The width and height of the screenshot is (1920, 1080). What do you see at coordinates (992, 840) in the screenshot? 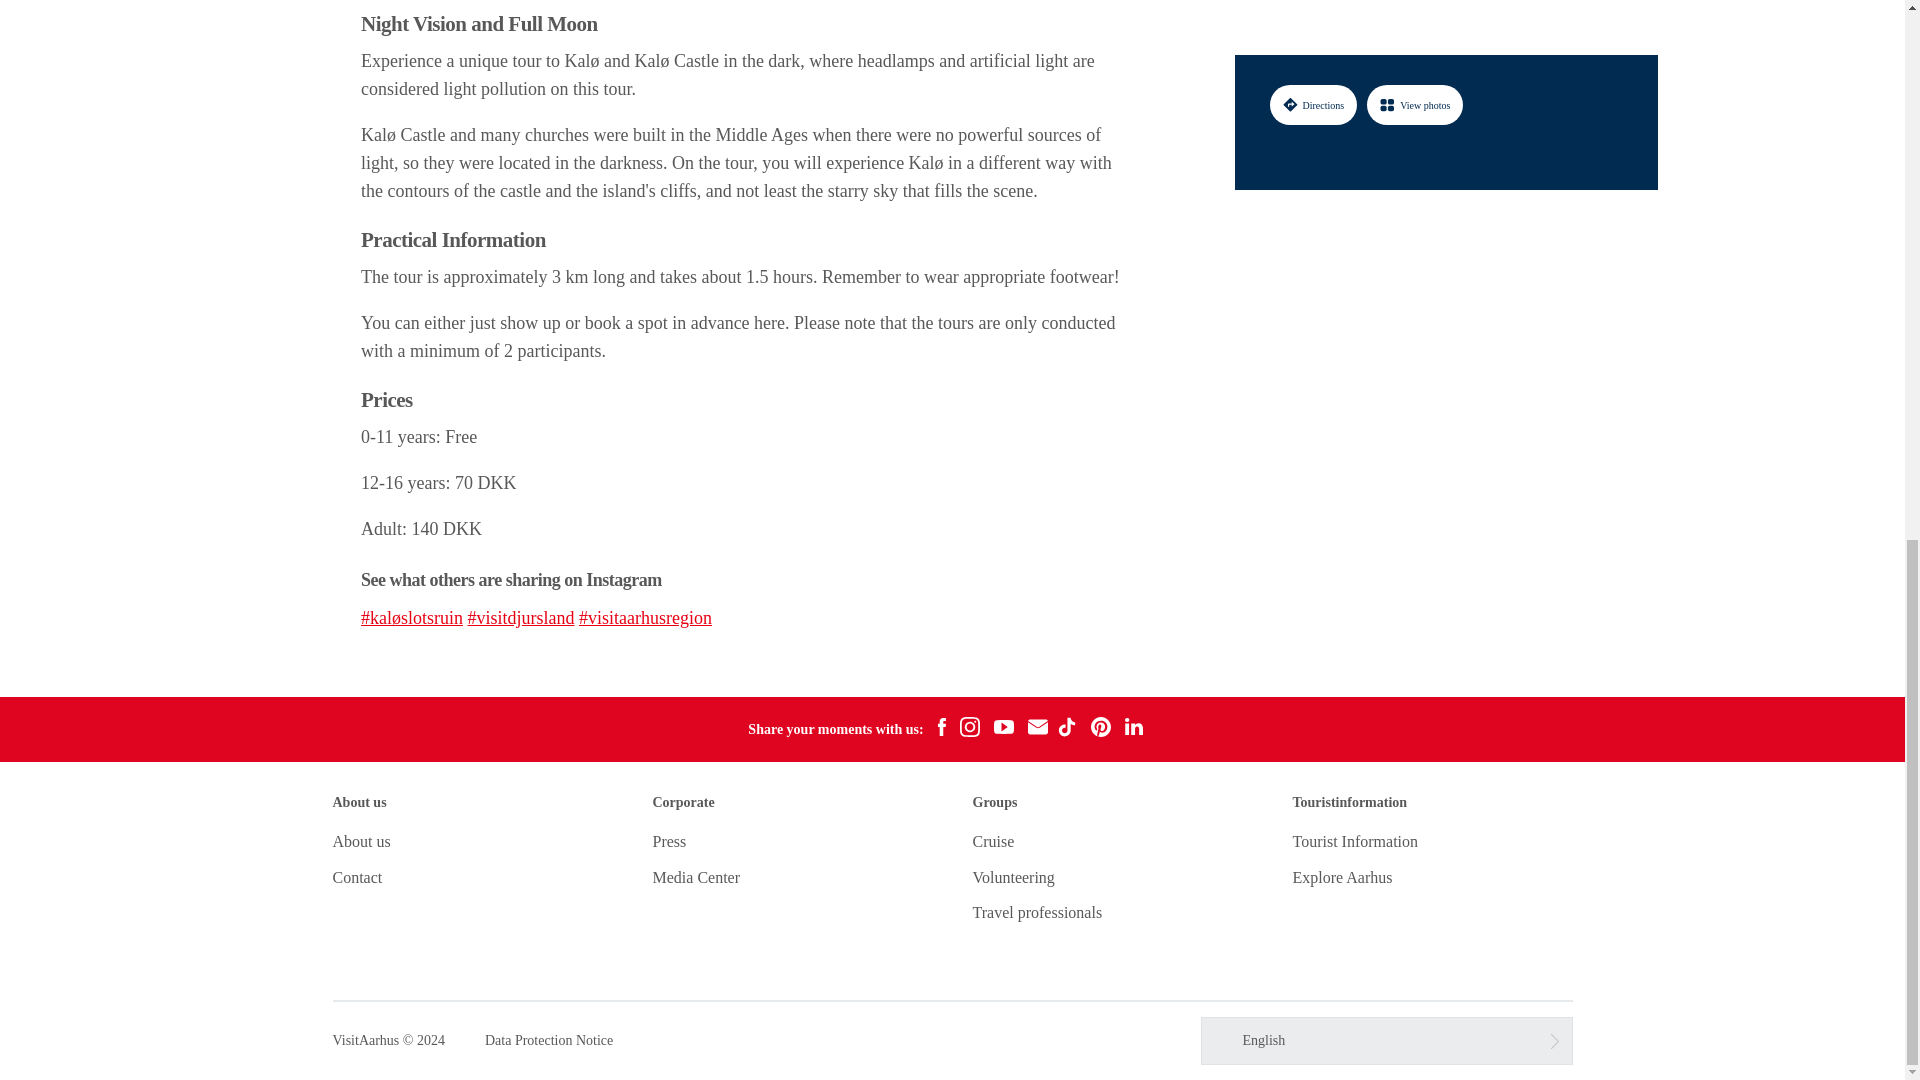
I see `Cruise` at bounding box center [992, 840].